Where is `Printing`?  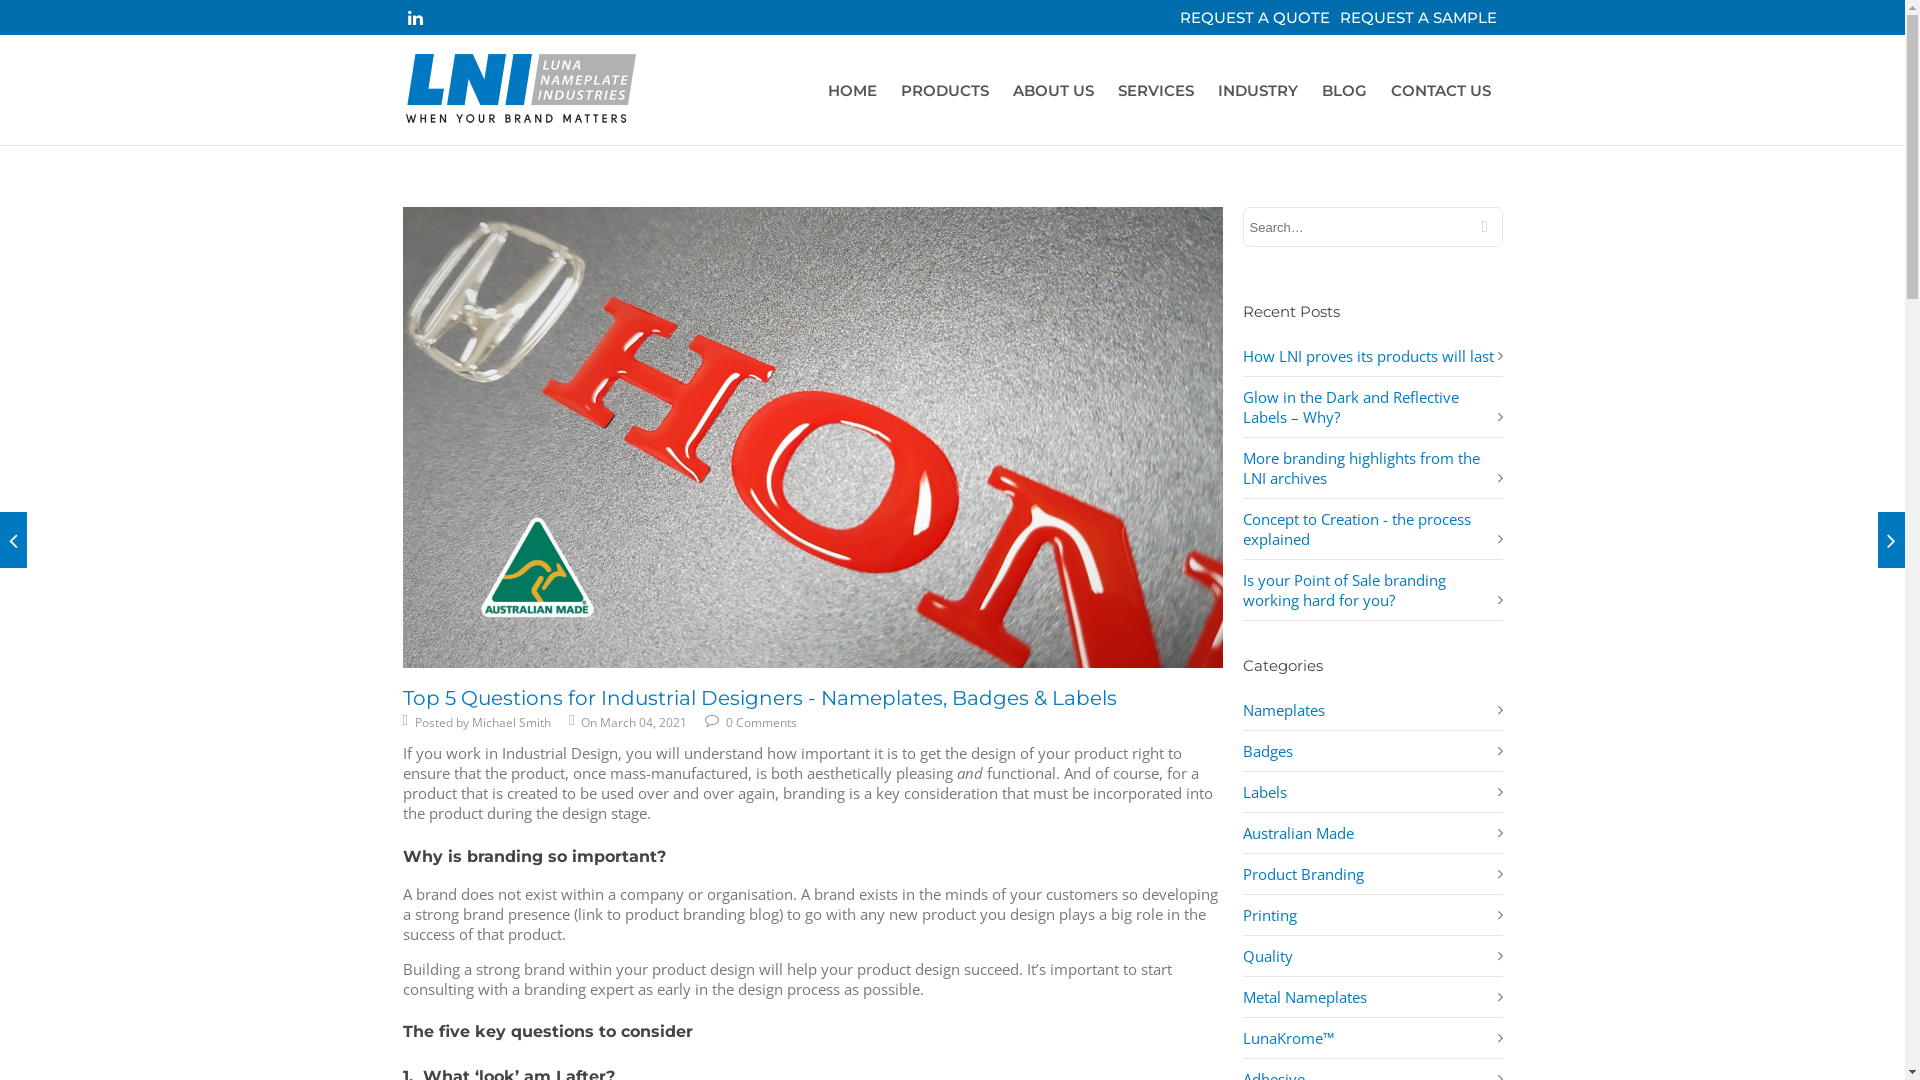 Printing is located at coordinates (1269, 914).